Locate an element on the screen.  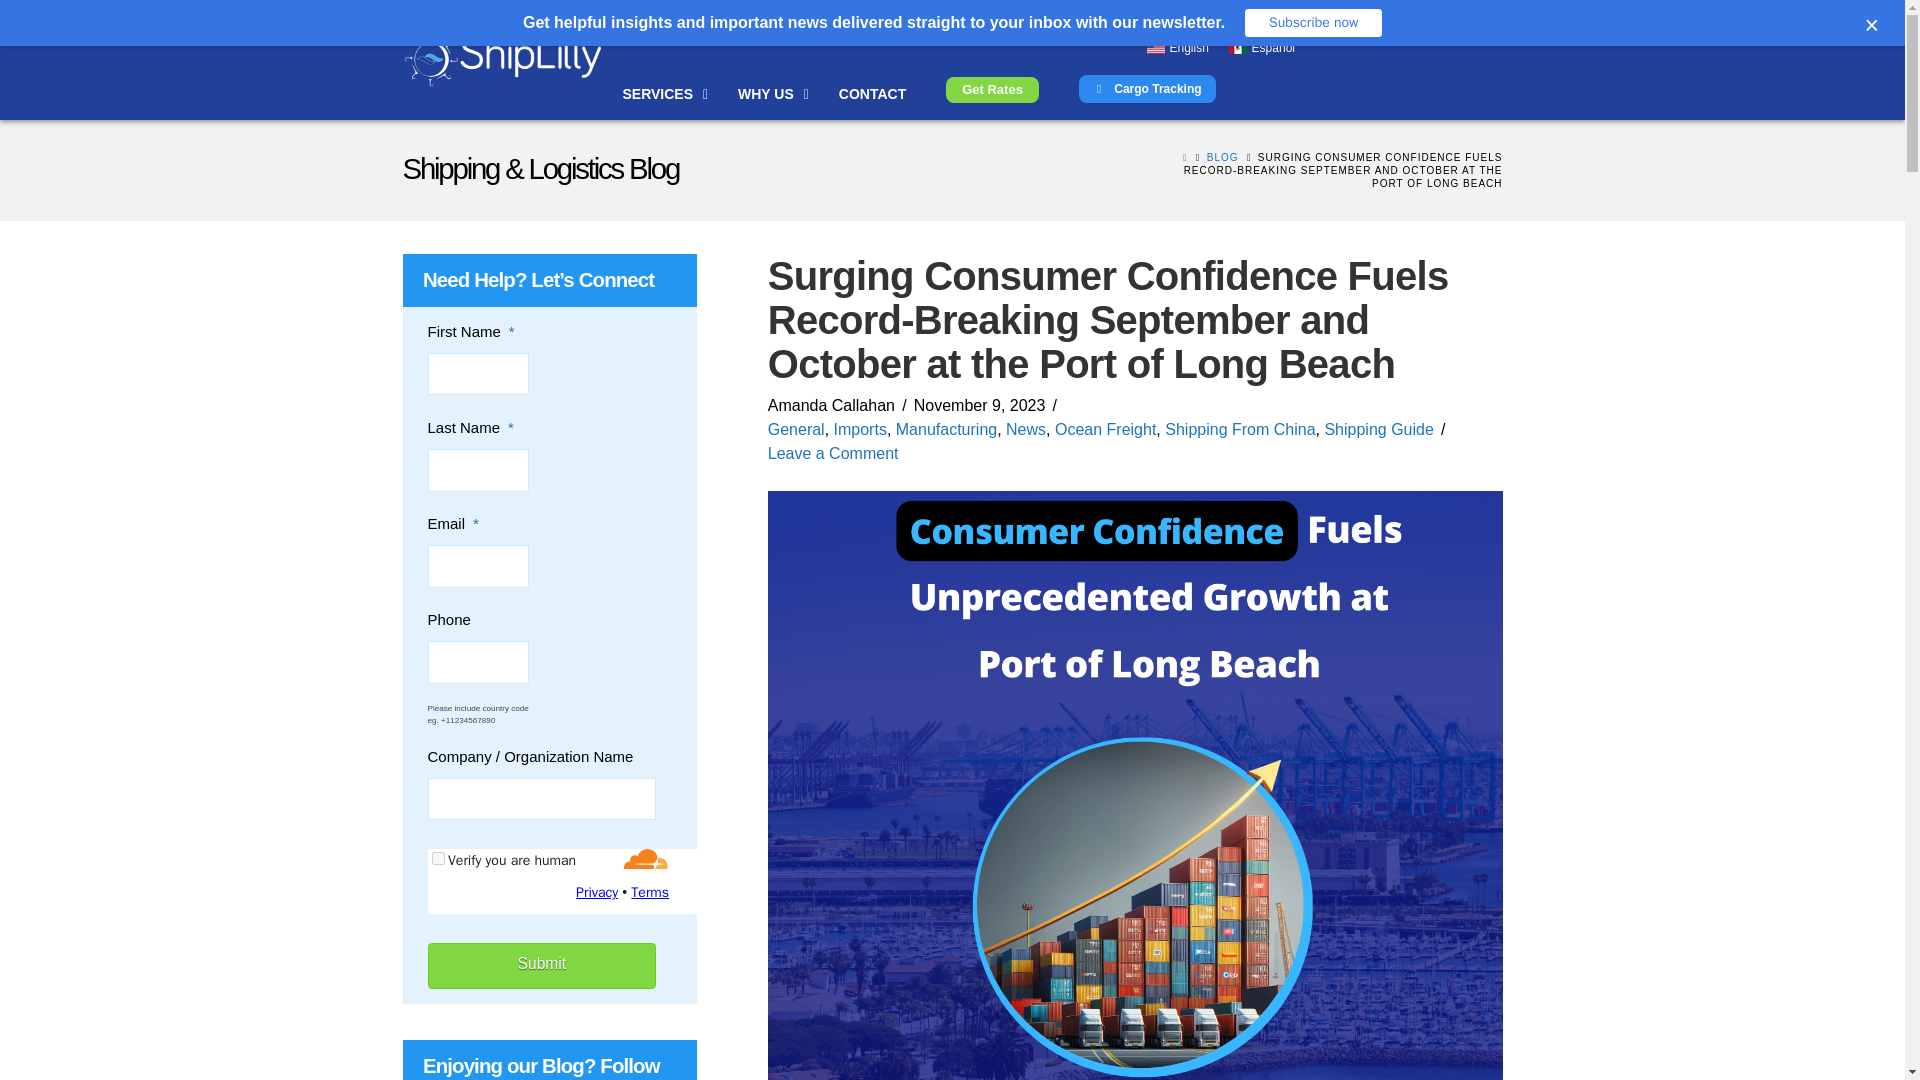
BLOG is located at coordinates (1222, 158).